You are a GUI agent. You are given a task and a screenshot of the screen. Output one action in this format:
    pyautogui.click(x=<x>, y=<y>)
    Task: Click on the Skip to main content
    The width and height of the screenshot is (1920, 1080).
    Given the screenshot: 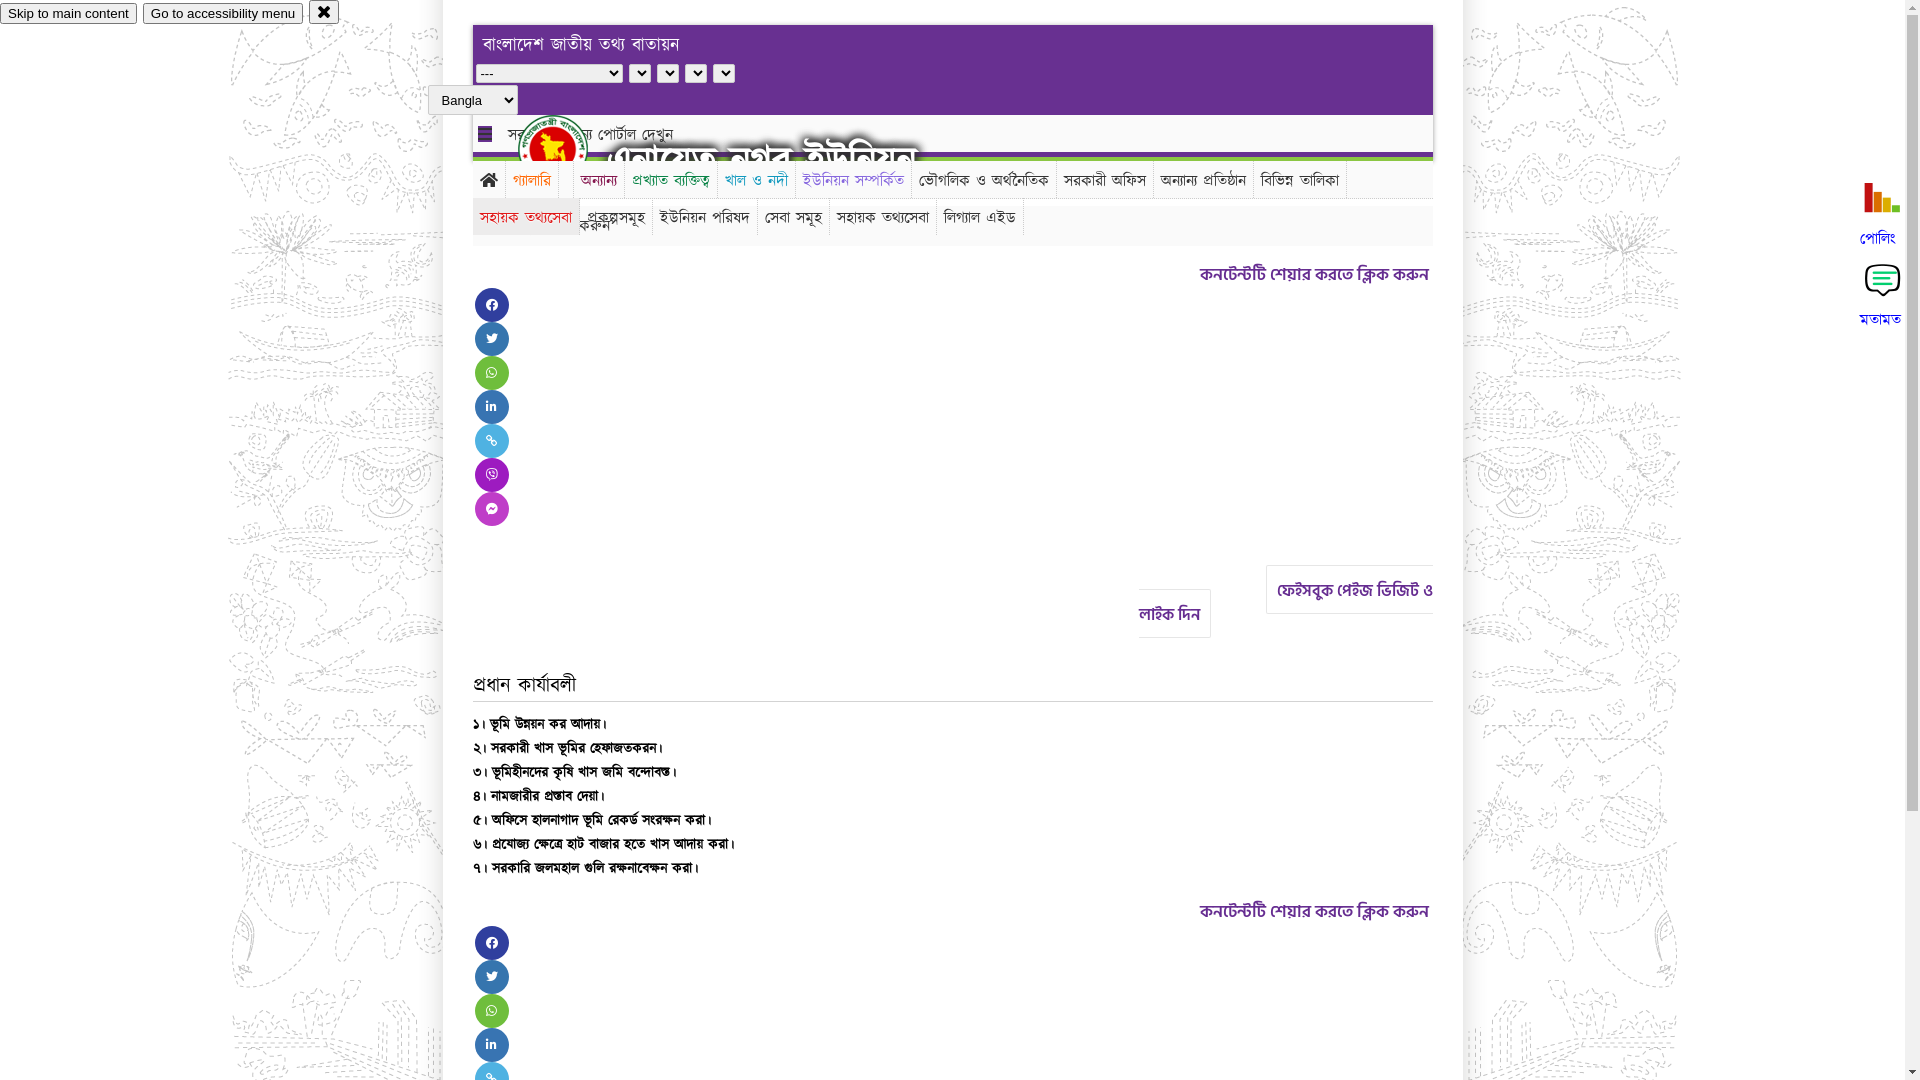 What is the action you would take?
    pyautogui.click(x=68, y=14)
    